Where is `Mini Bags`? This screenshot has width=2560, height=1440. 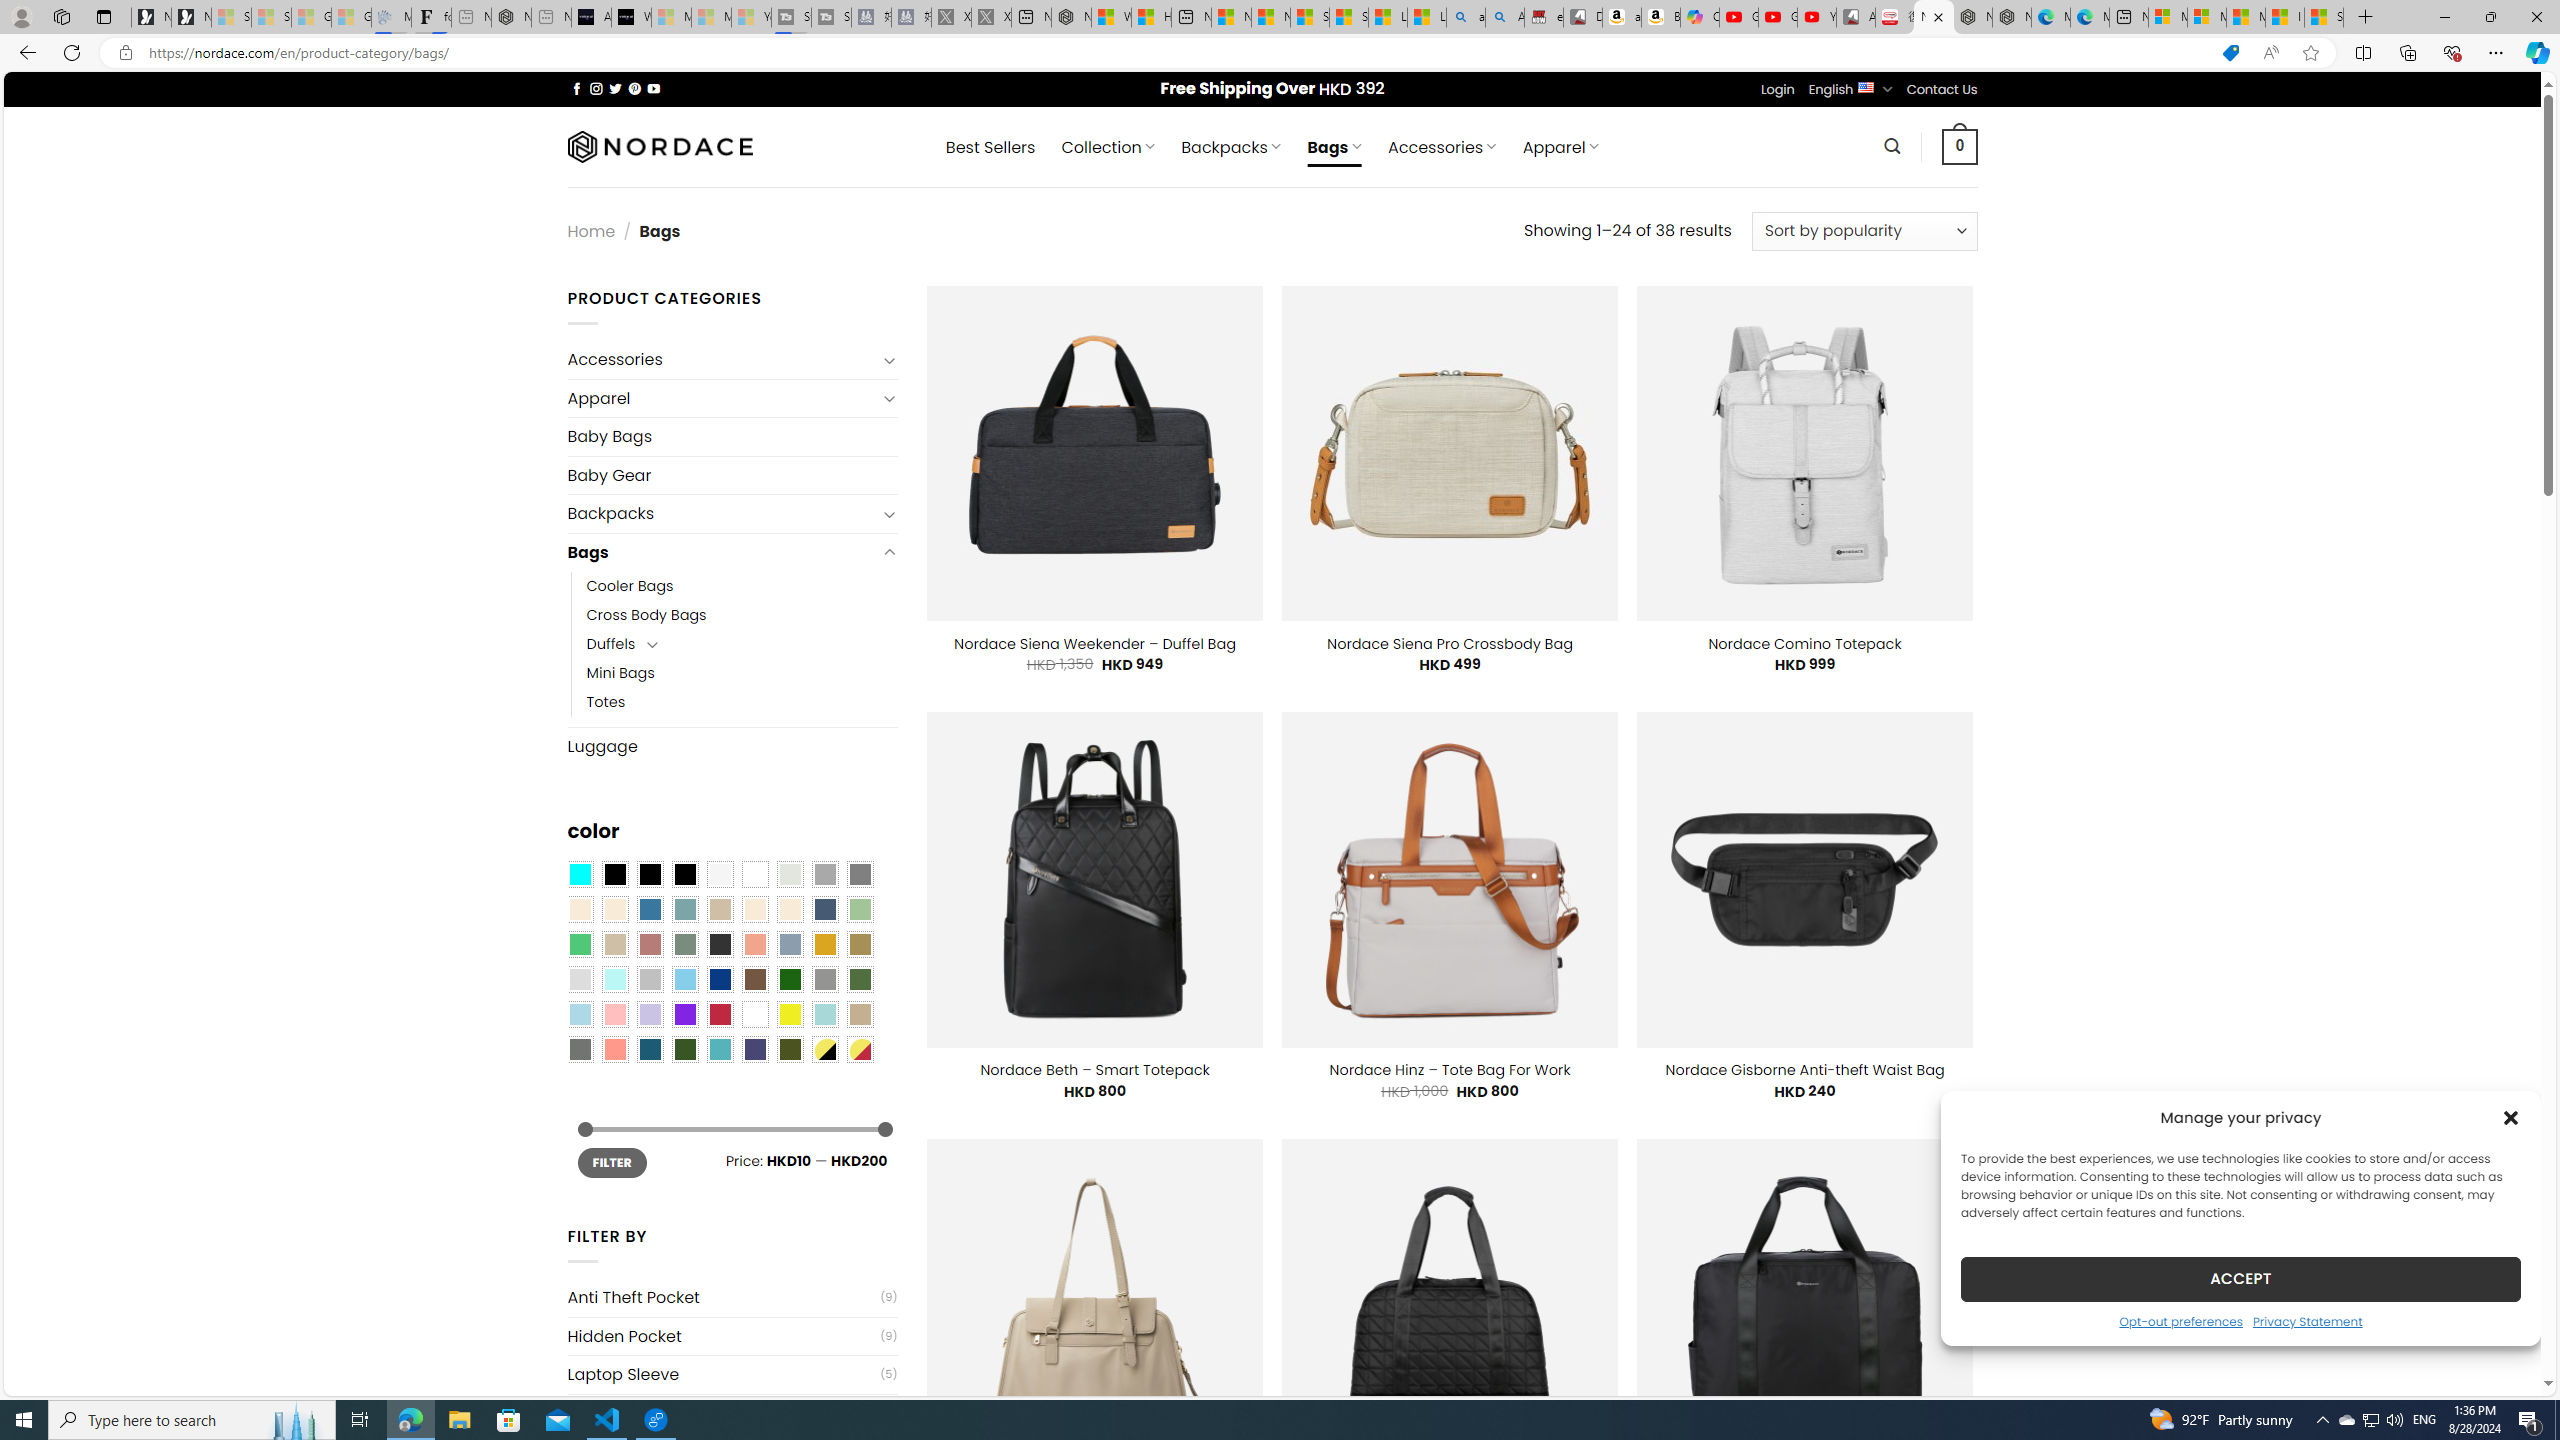 Mini Bags is located at coordinates (742, 673).